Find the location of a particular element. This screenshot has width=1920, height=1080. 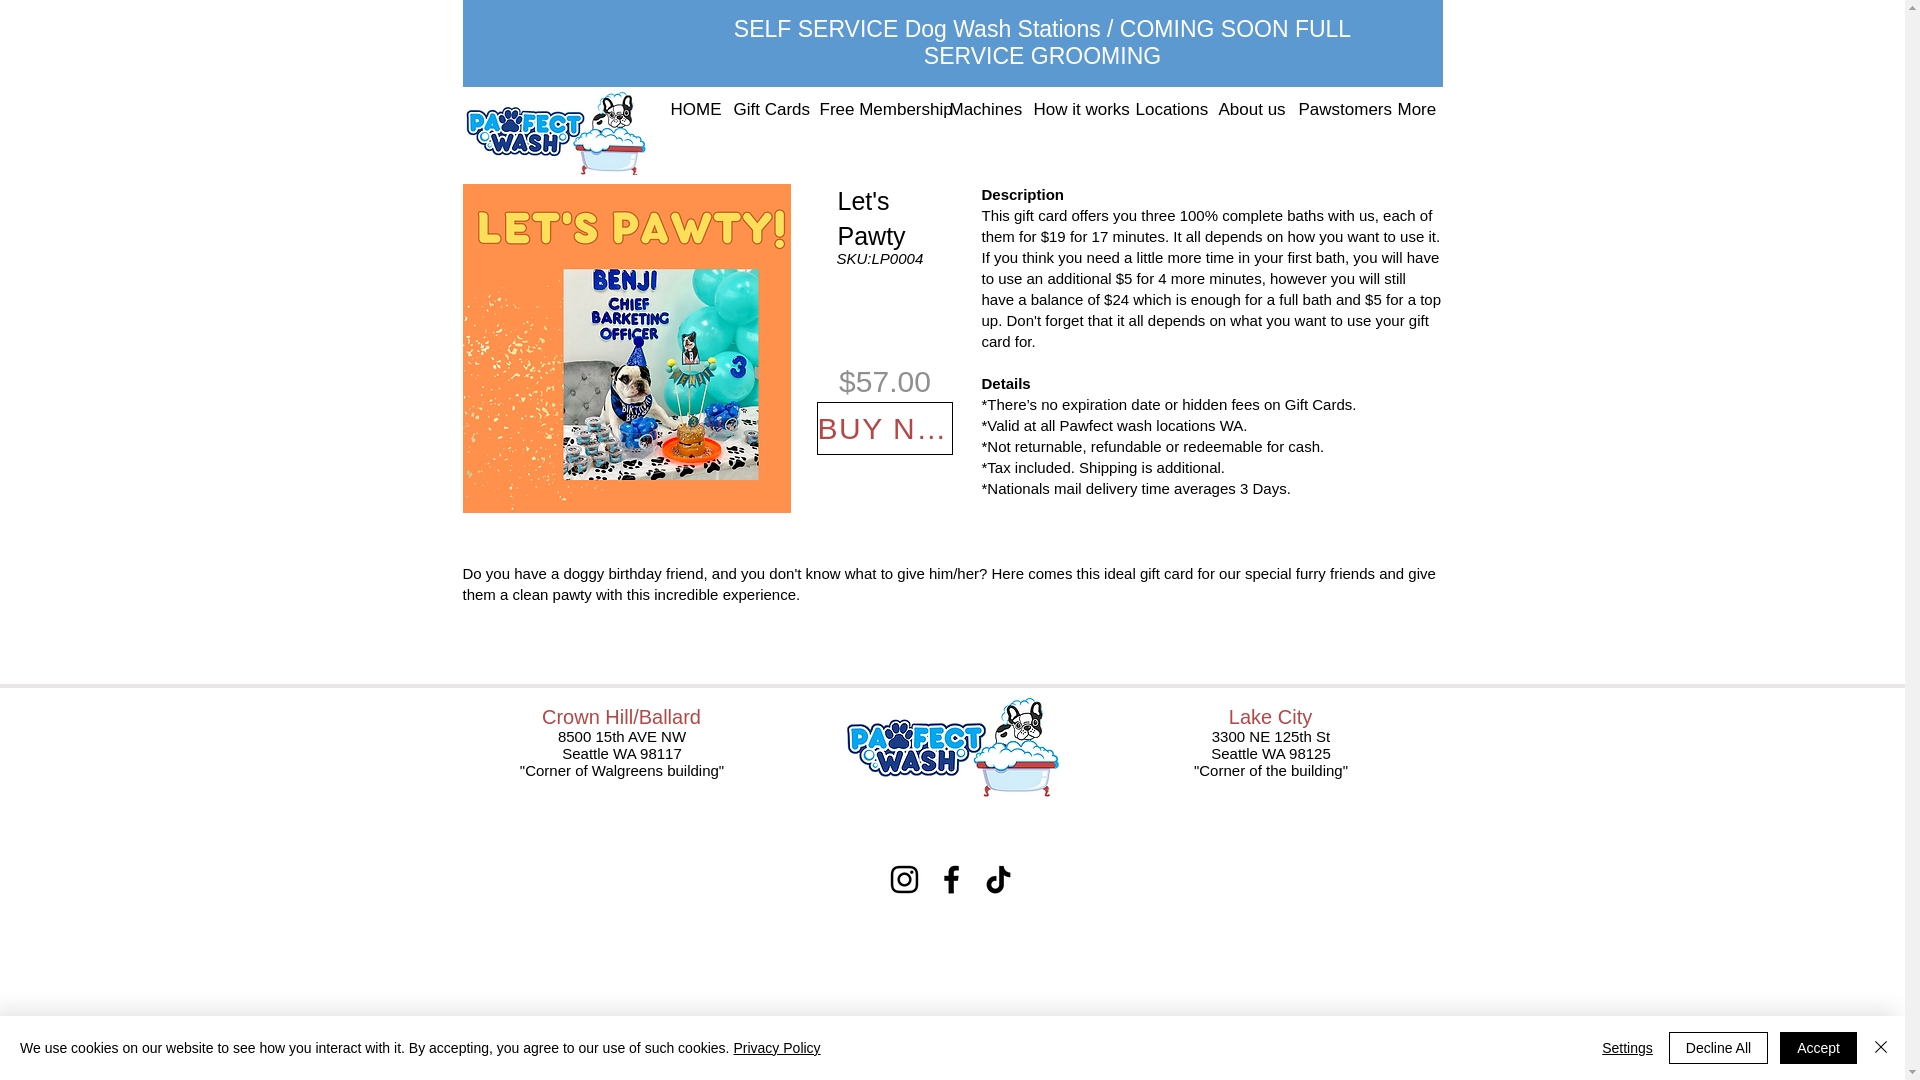

Lake City is located at coordinates (1270, 716).